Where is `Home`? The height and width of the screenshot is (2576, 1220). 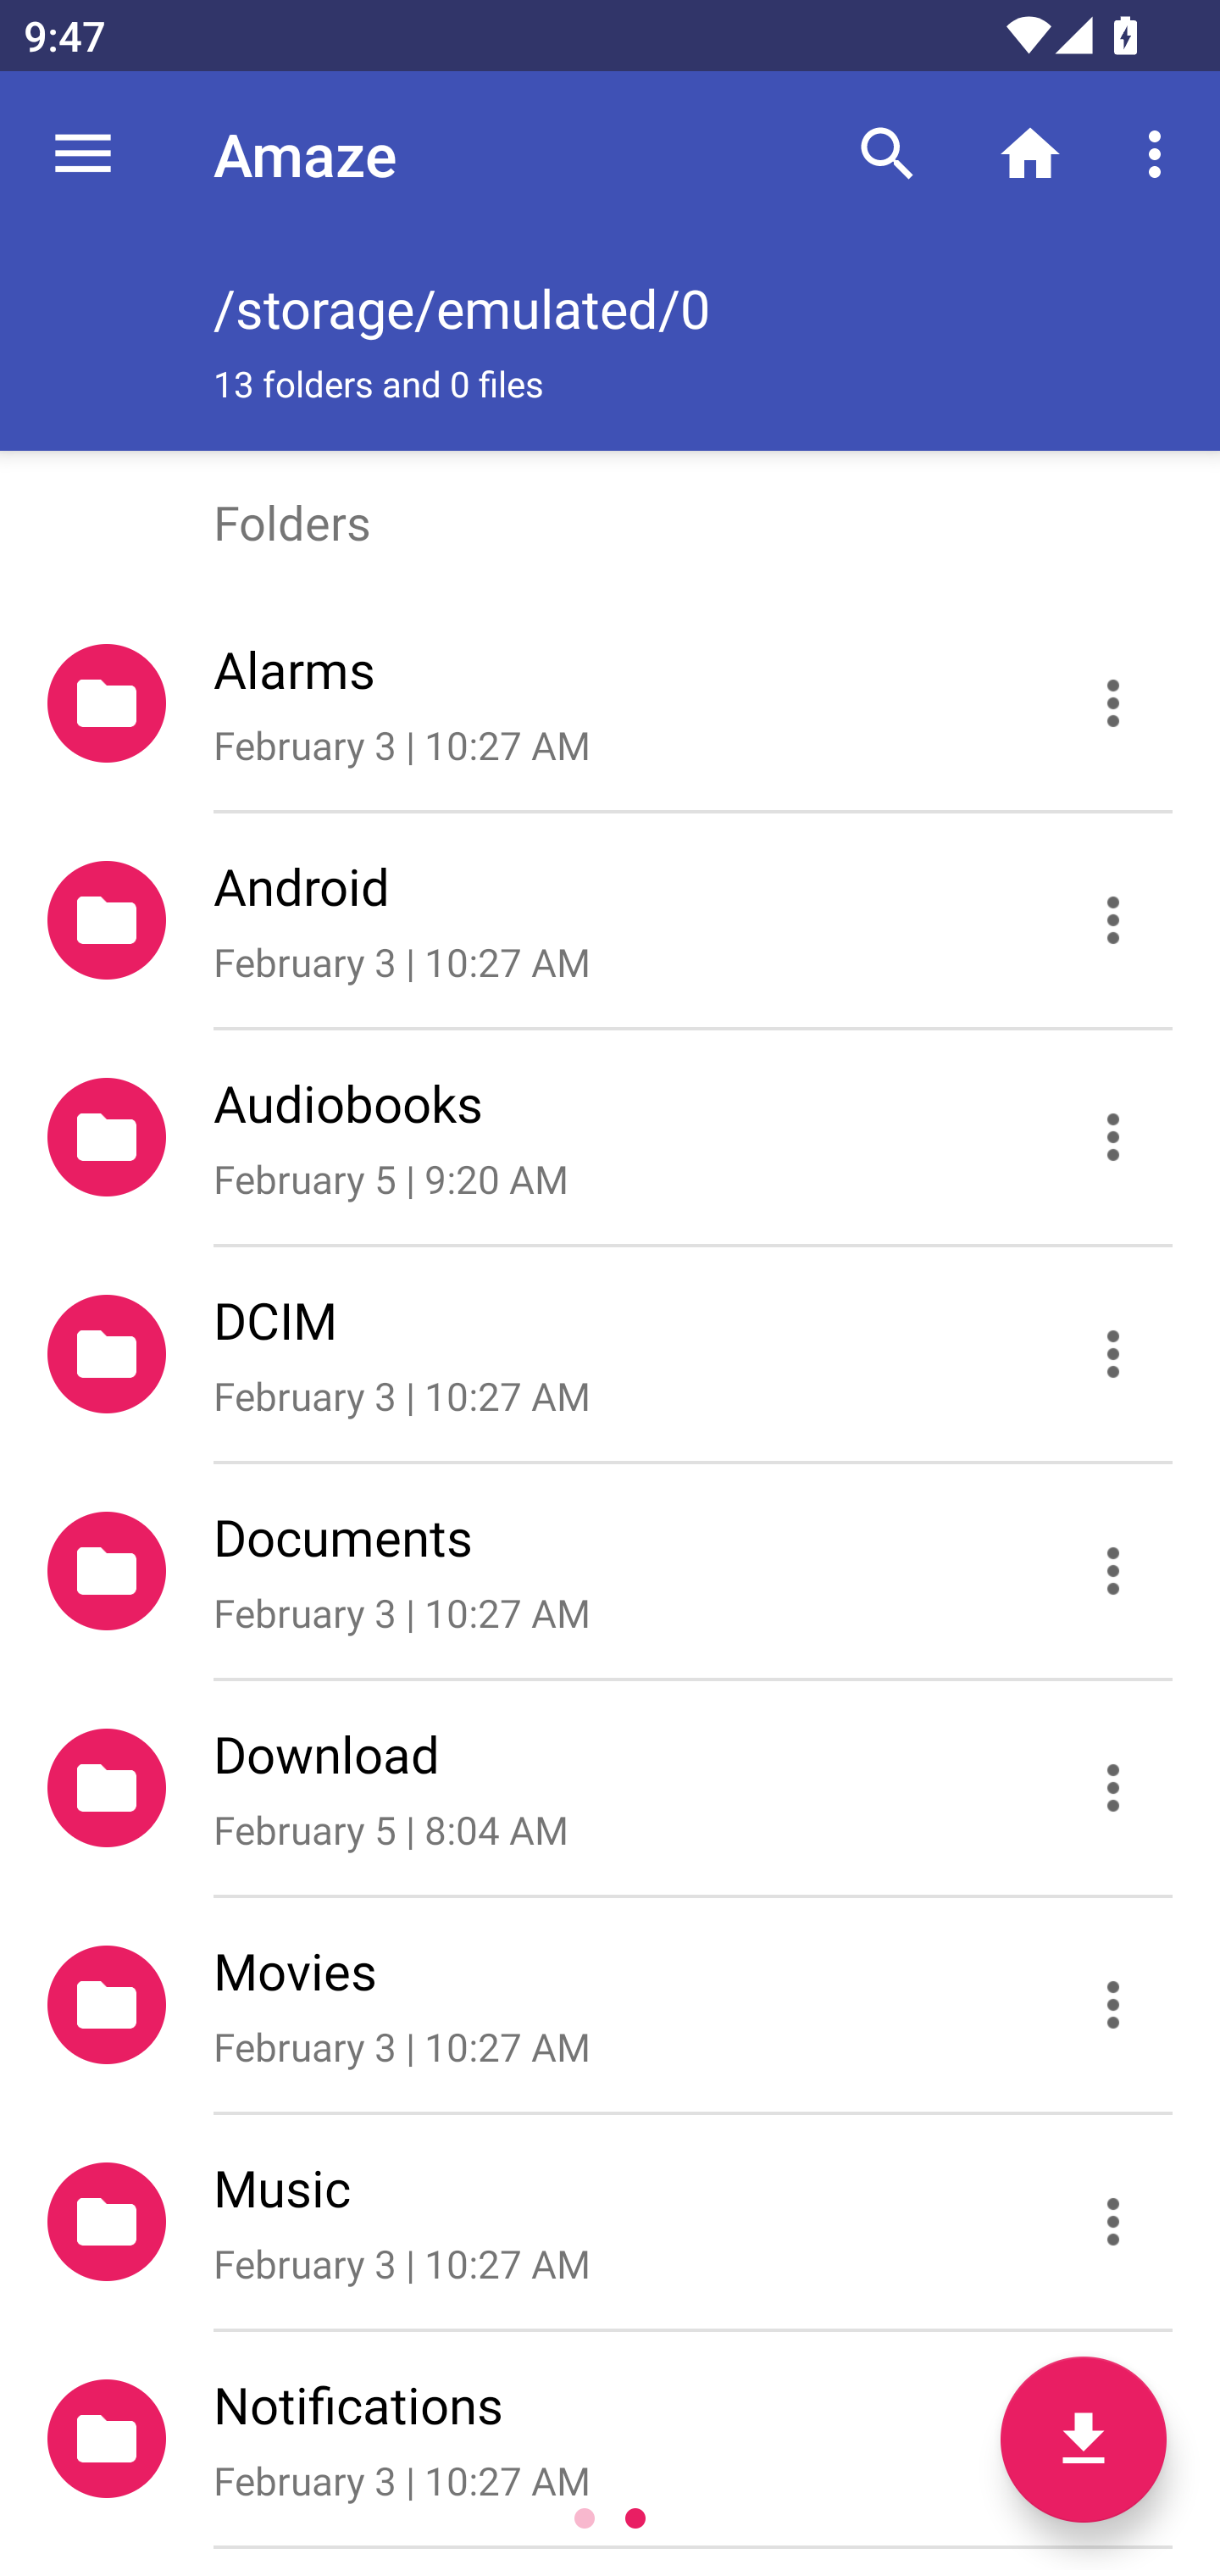
Home is located at coordinates (1030, 154).